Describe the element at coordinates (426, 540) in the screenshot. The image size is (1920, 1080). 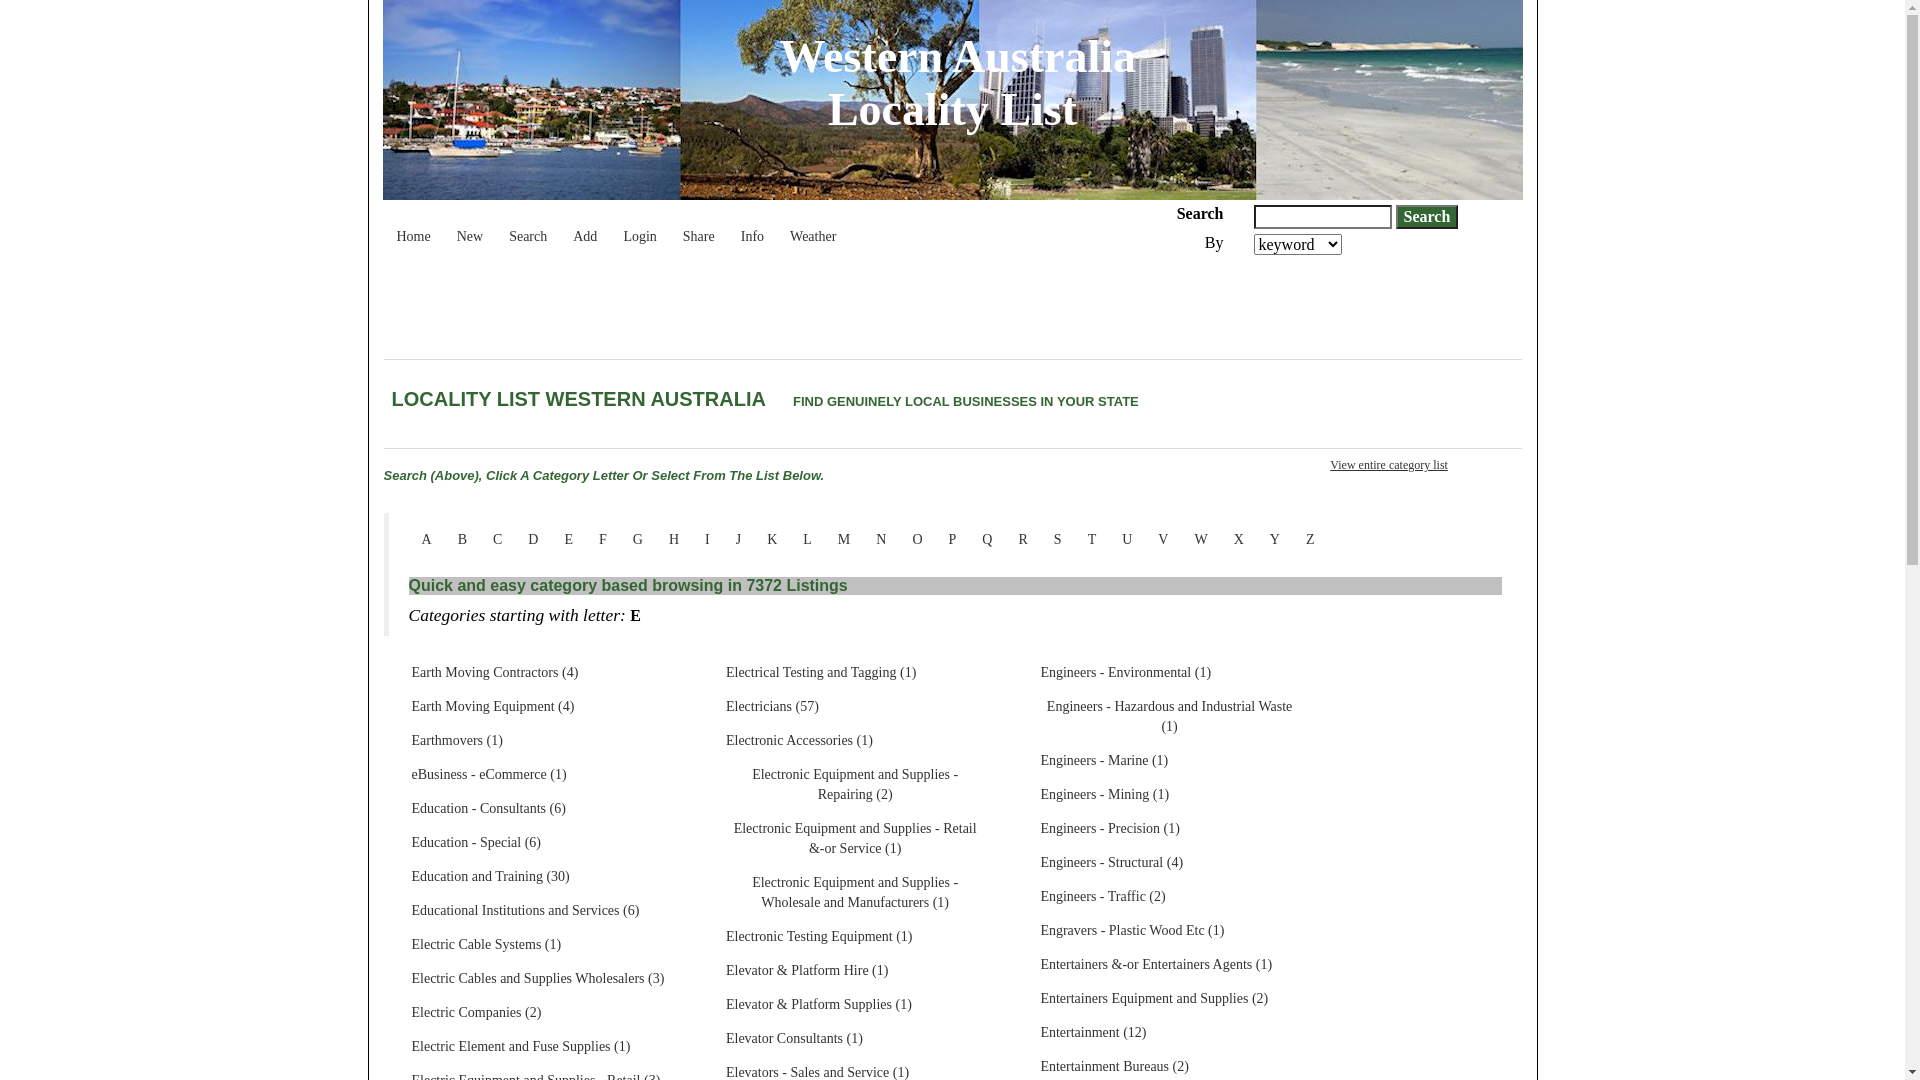
I see `A` at that location.